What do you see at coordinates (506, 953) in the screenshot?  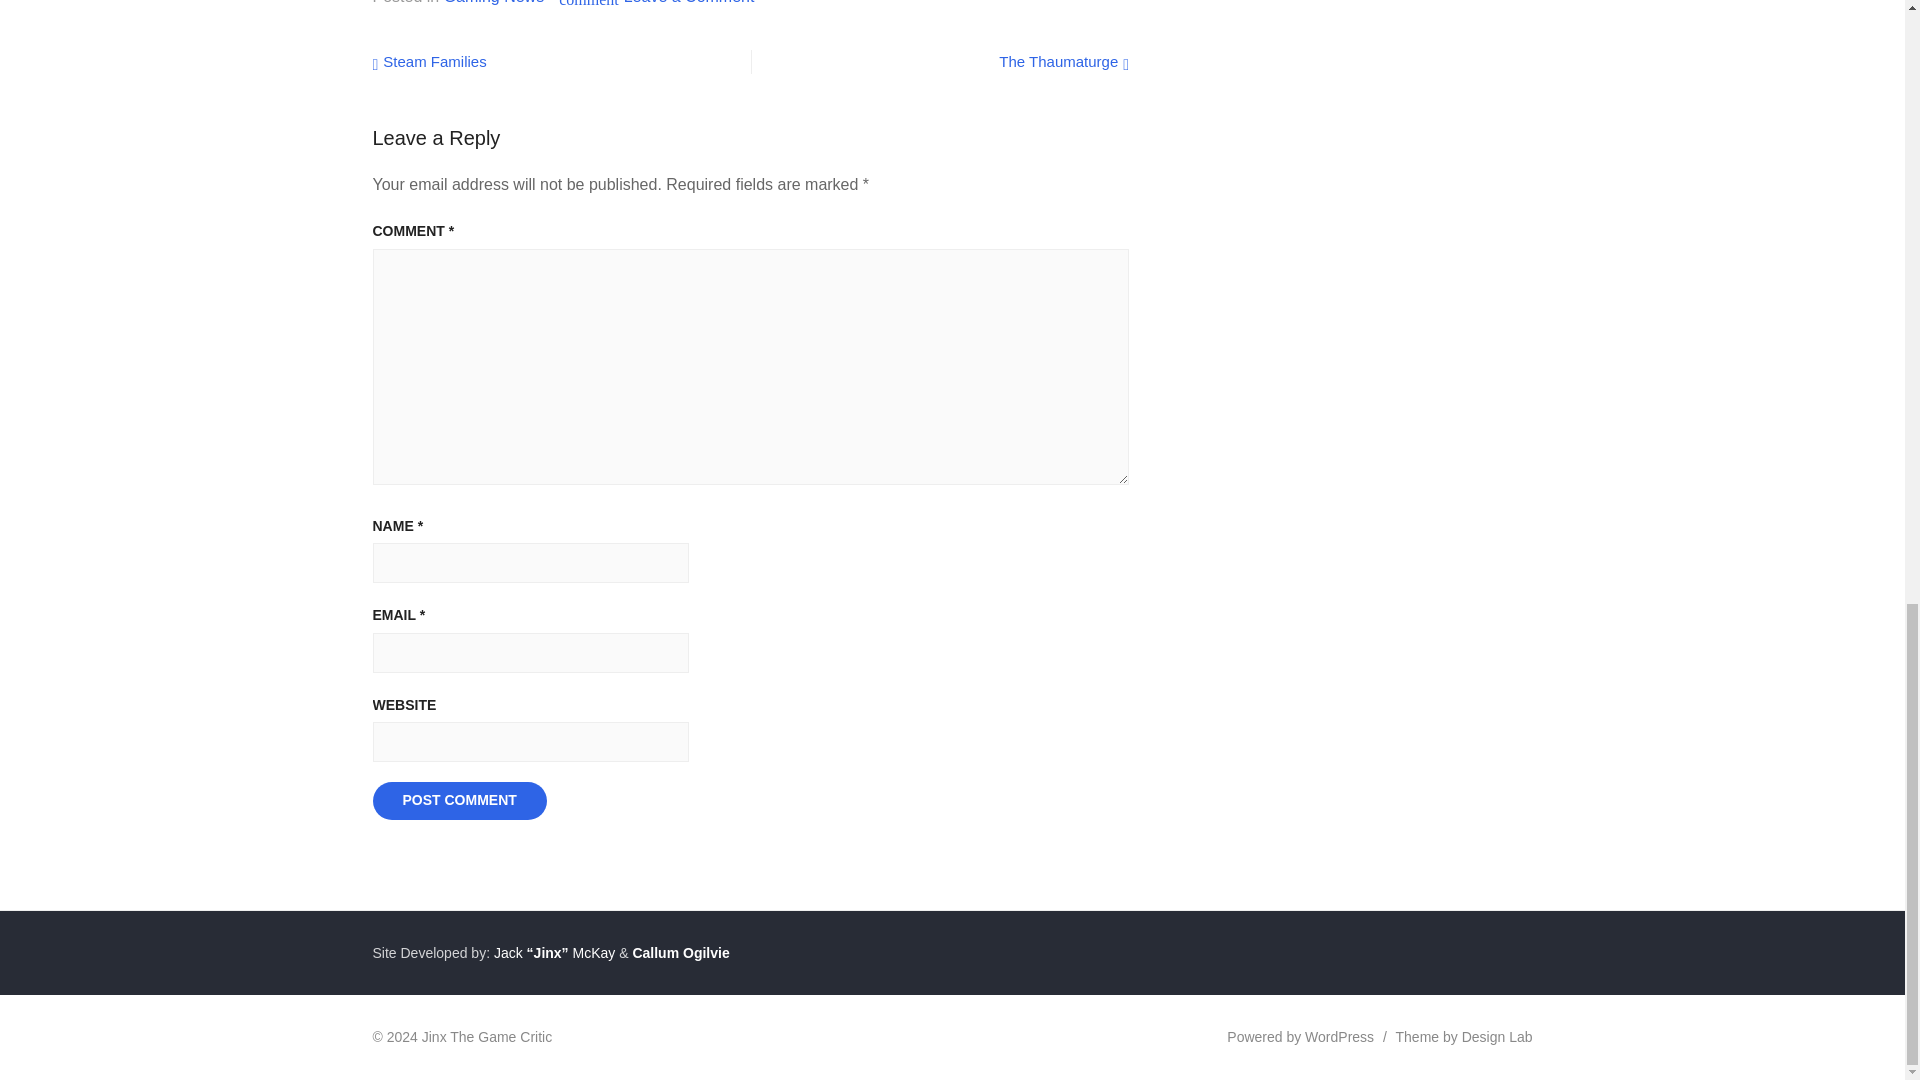 I see `Jack` at bounding box center [506, 953].